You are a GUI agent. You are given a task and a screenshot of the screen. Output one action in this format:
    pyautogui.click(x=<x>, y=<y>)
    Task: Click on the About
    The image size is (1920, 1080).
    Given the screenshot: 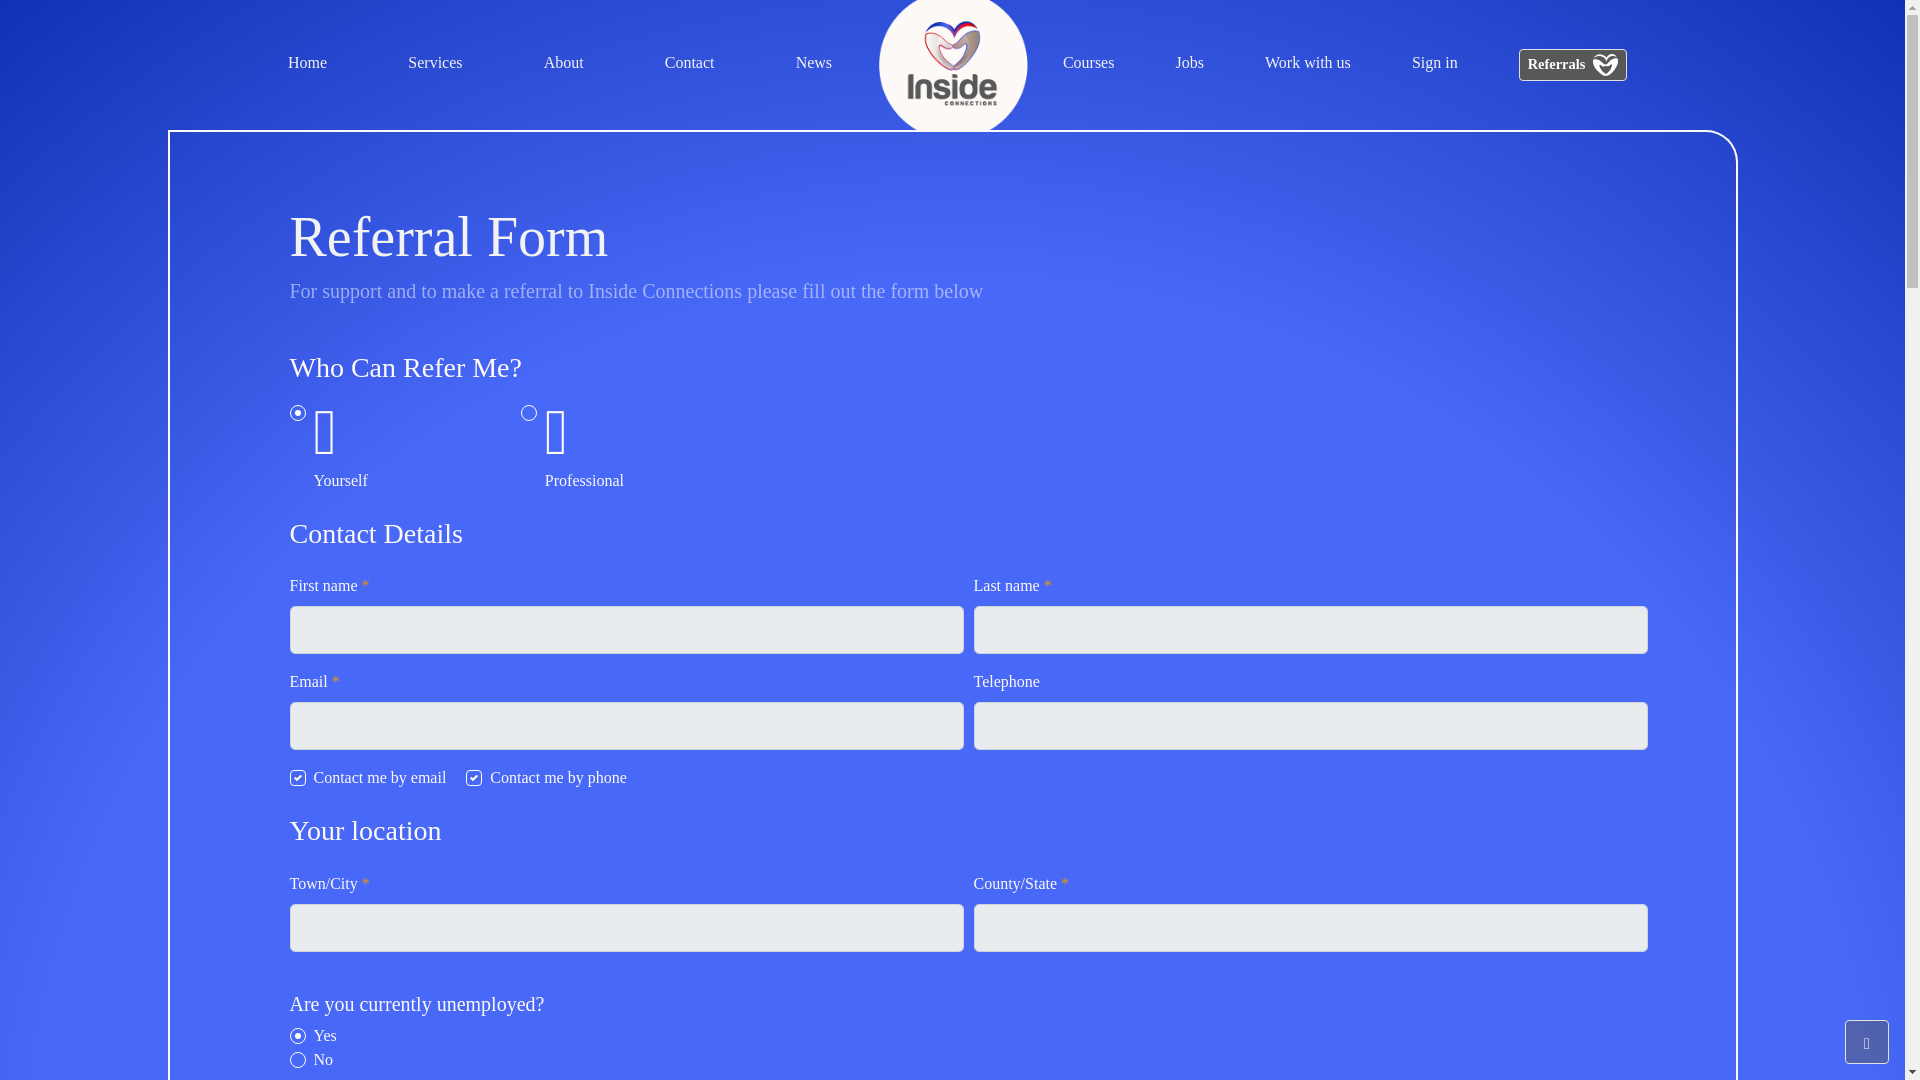 What is the action you would take?
    pyautogui.click(x=563, y=64)
    